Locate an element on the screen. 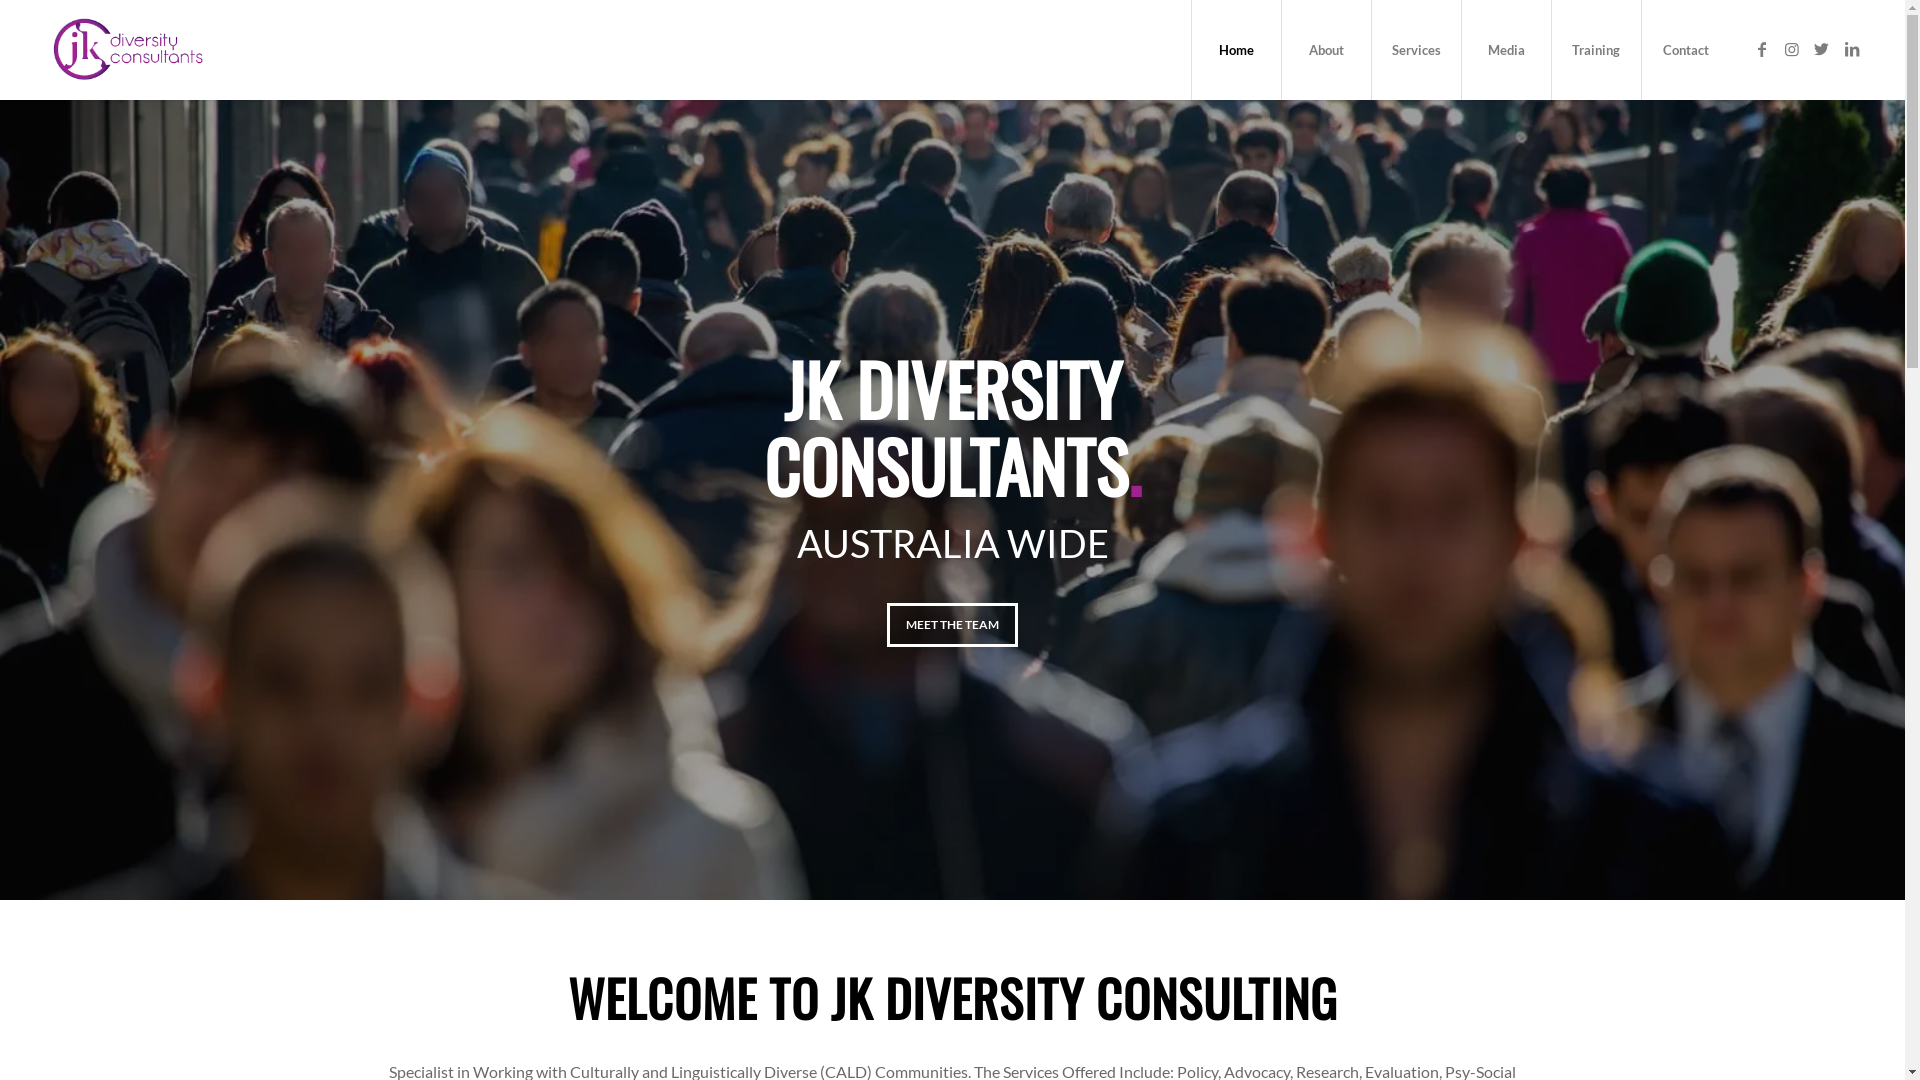 This screenshot has height=1080, width=1920. jk-diversity-consultants-logo is located at coordinates (130, 50).